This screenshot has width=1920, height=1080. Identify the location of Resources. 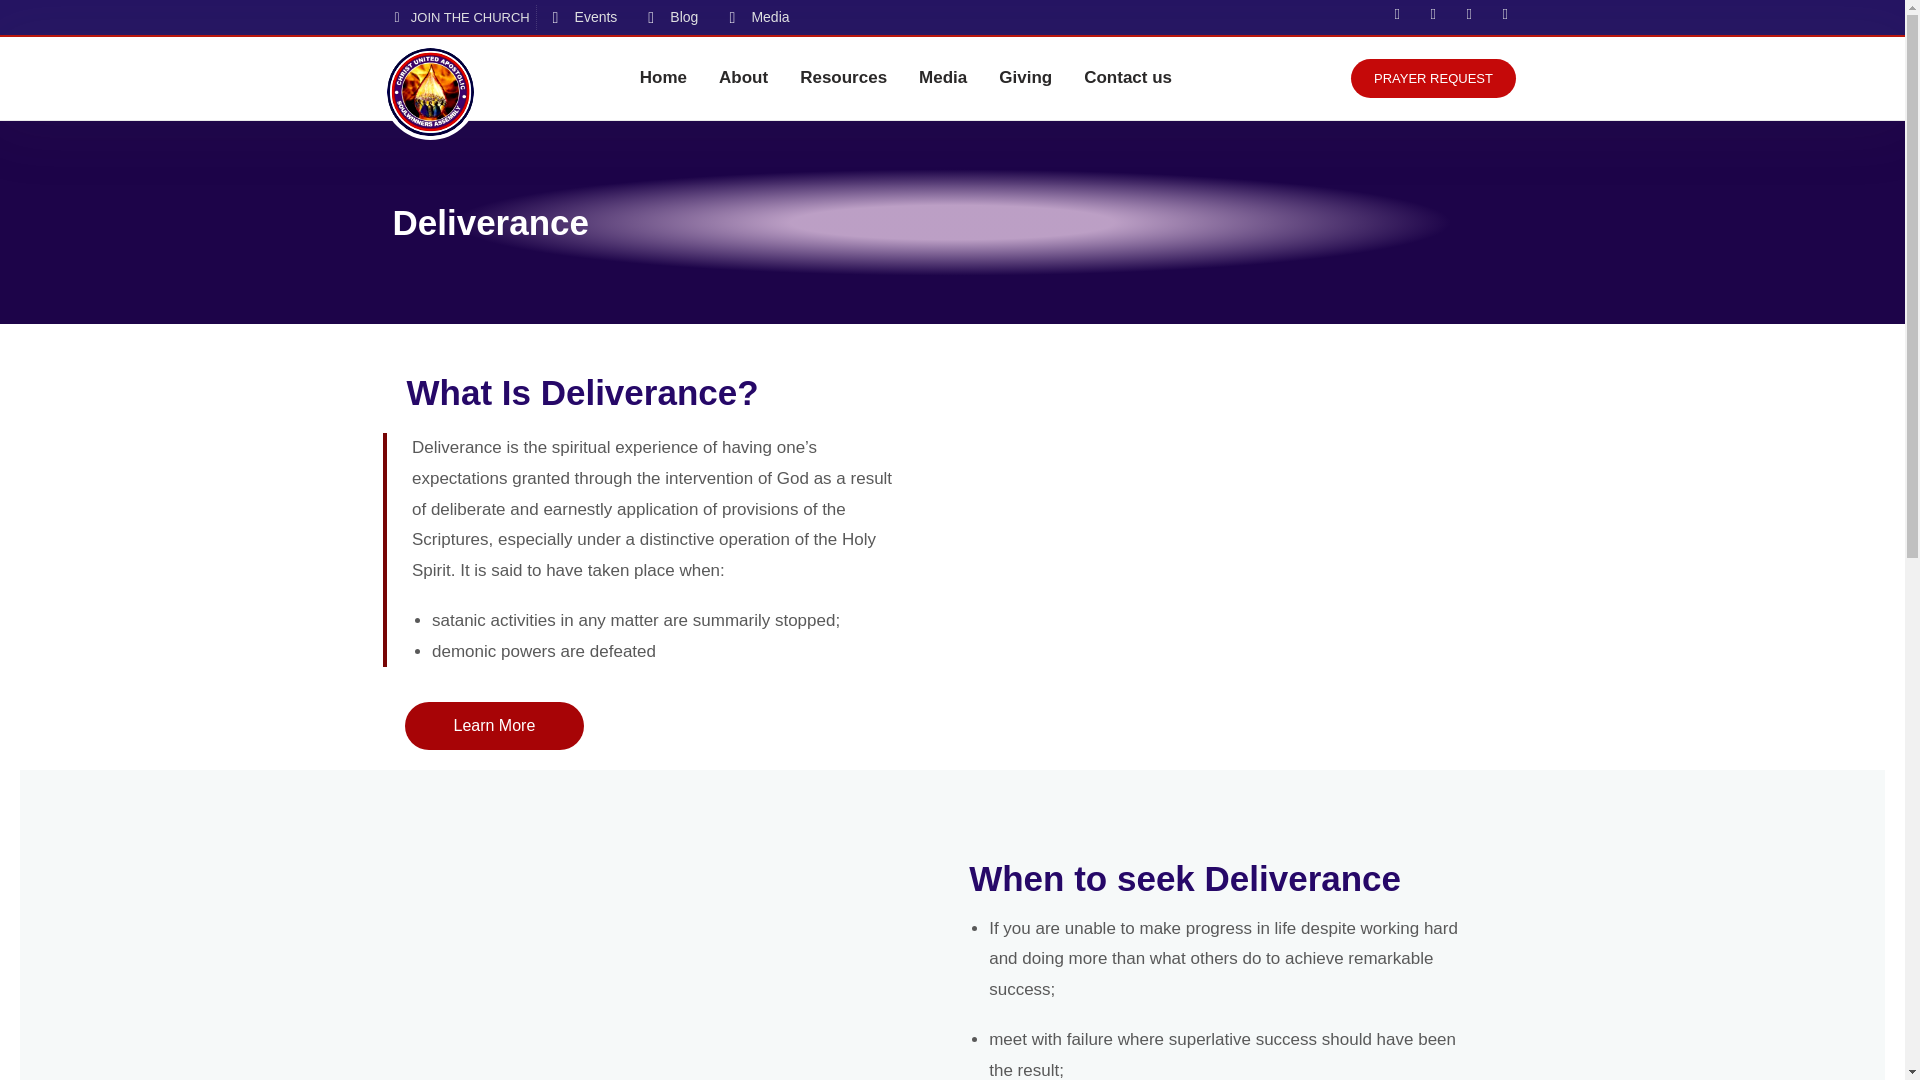
(842, 78).